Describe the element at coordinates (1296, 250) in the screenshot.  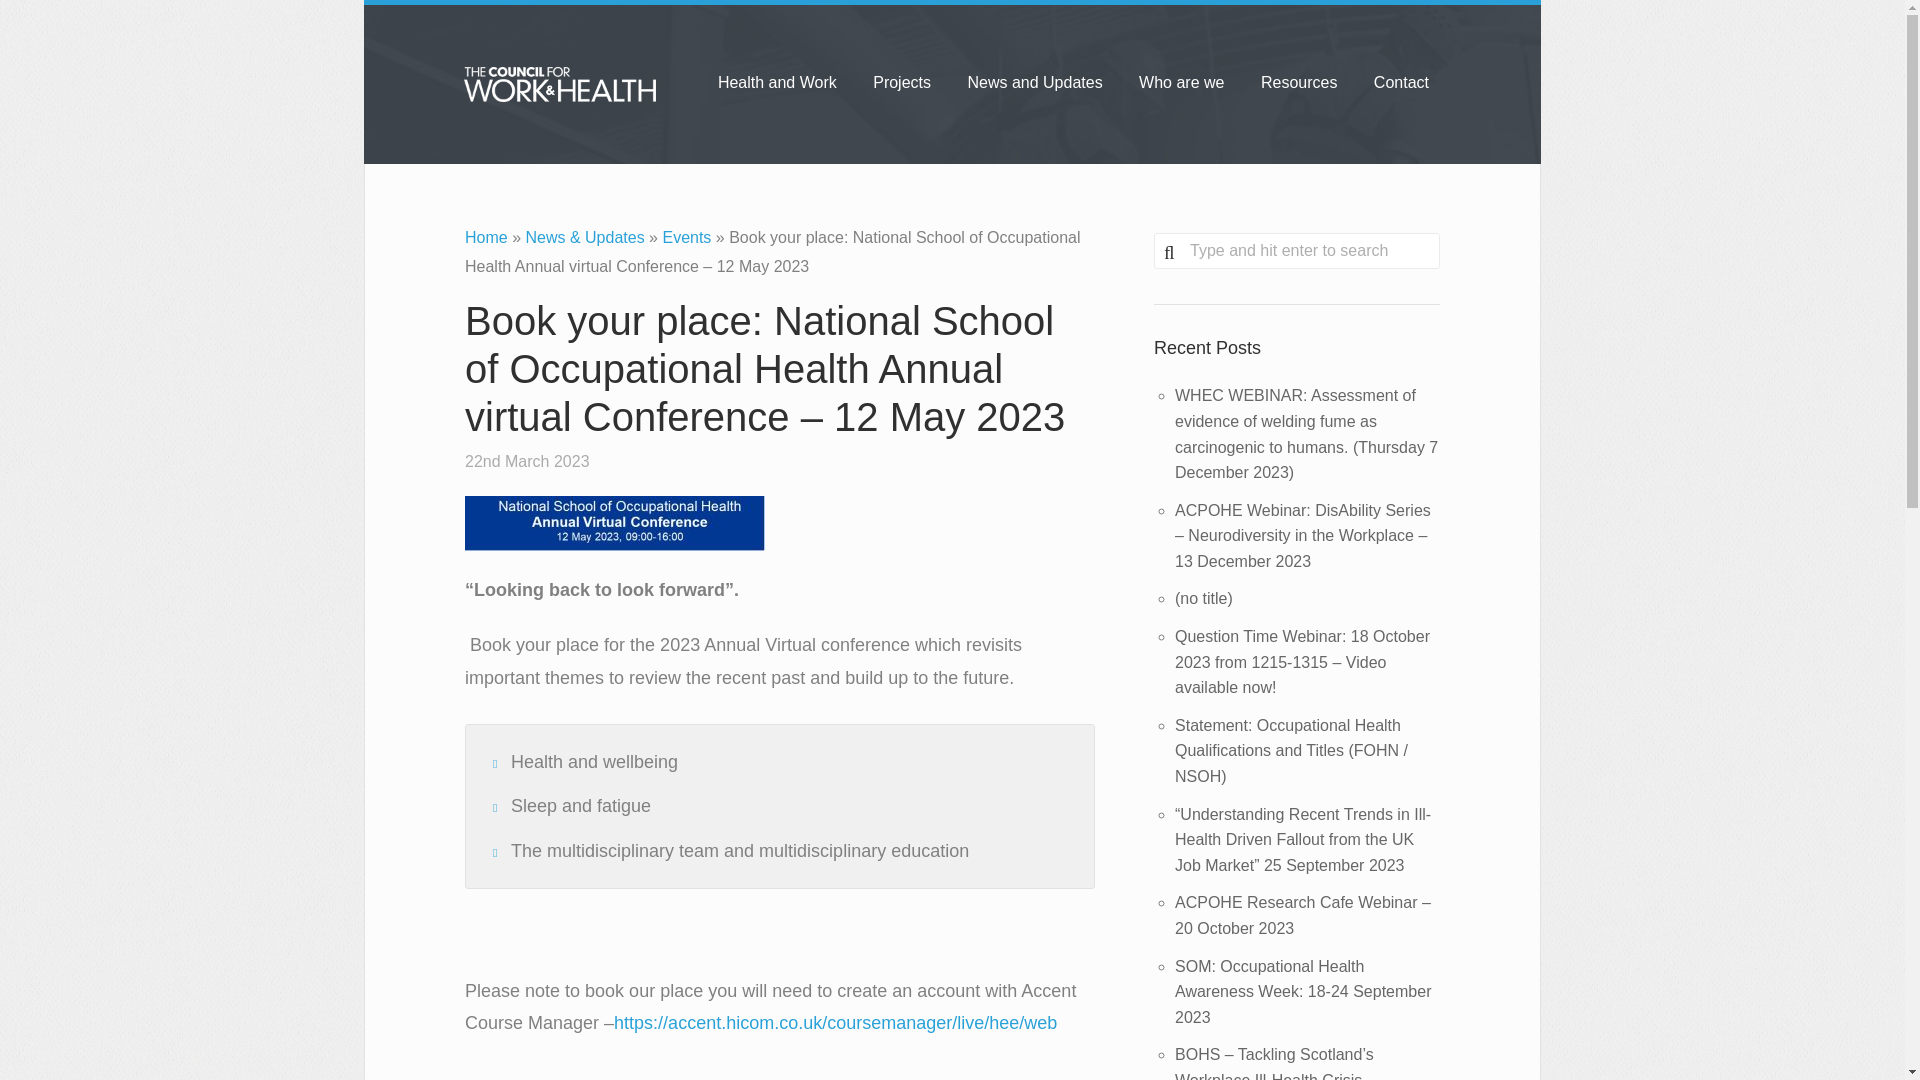
I see `Type and hit enter to search` at that location.